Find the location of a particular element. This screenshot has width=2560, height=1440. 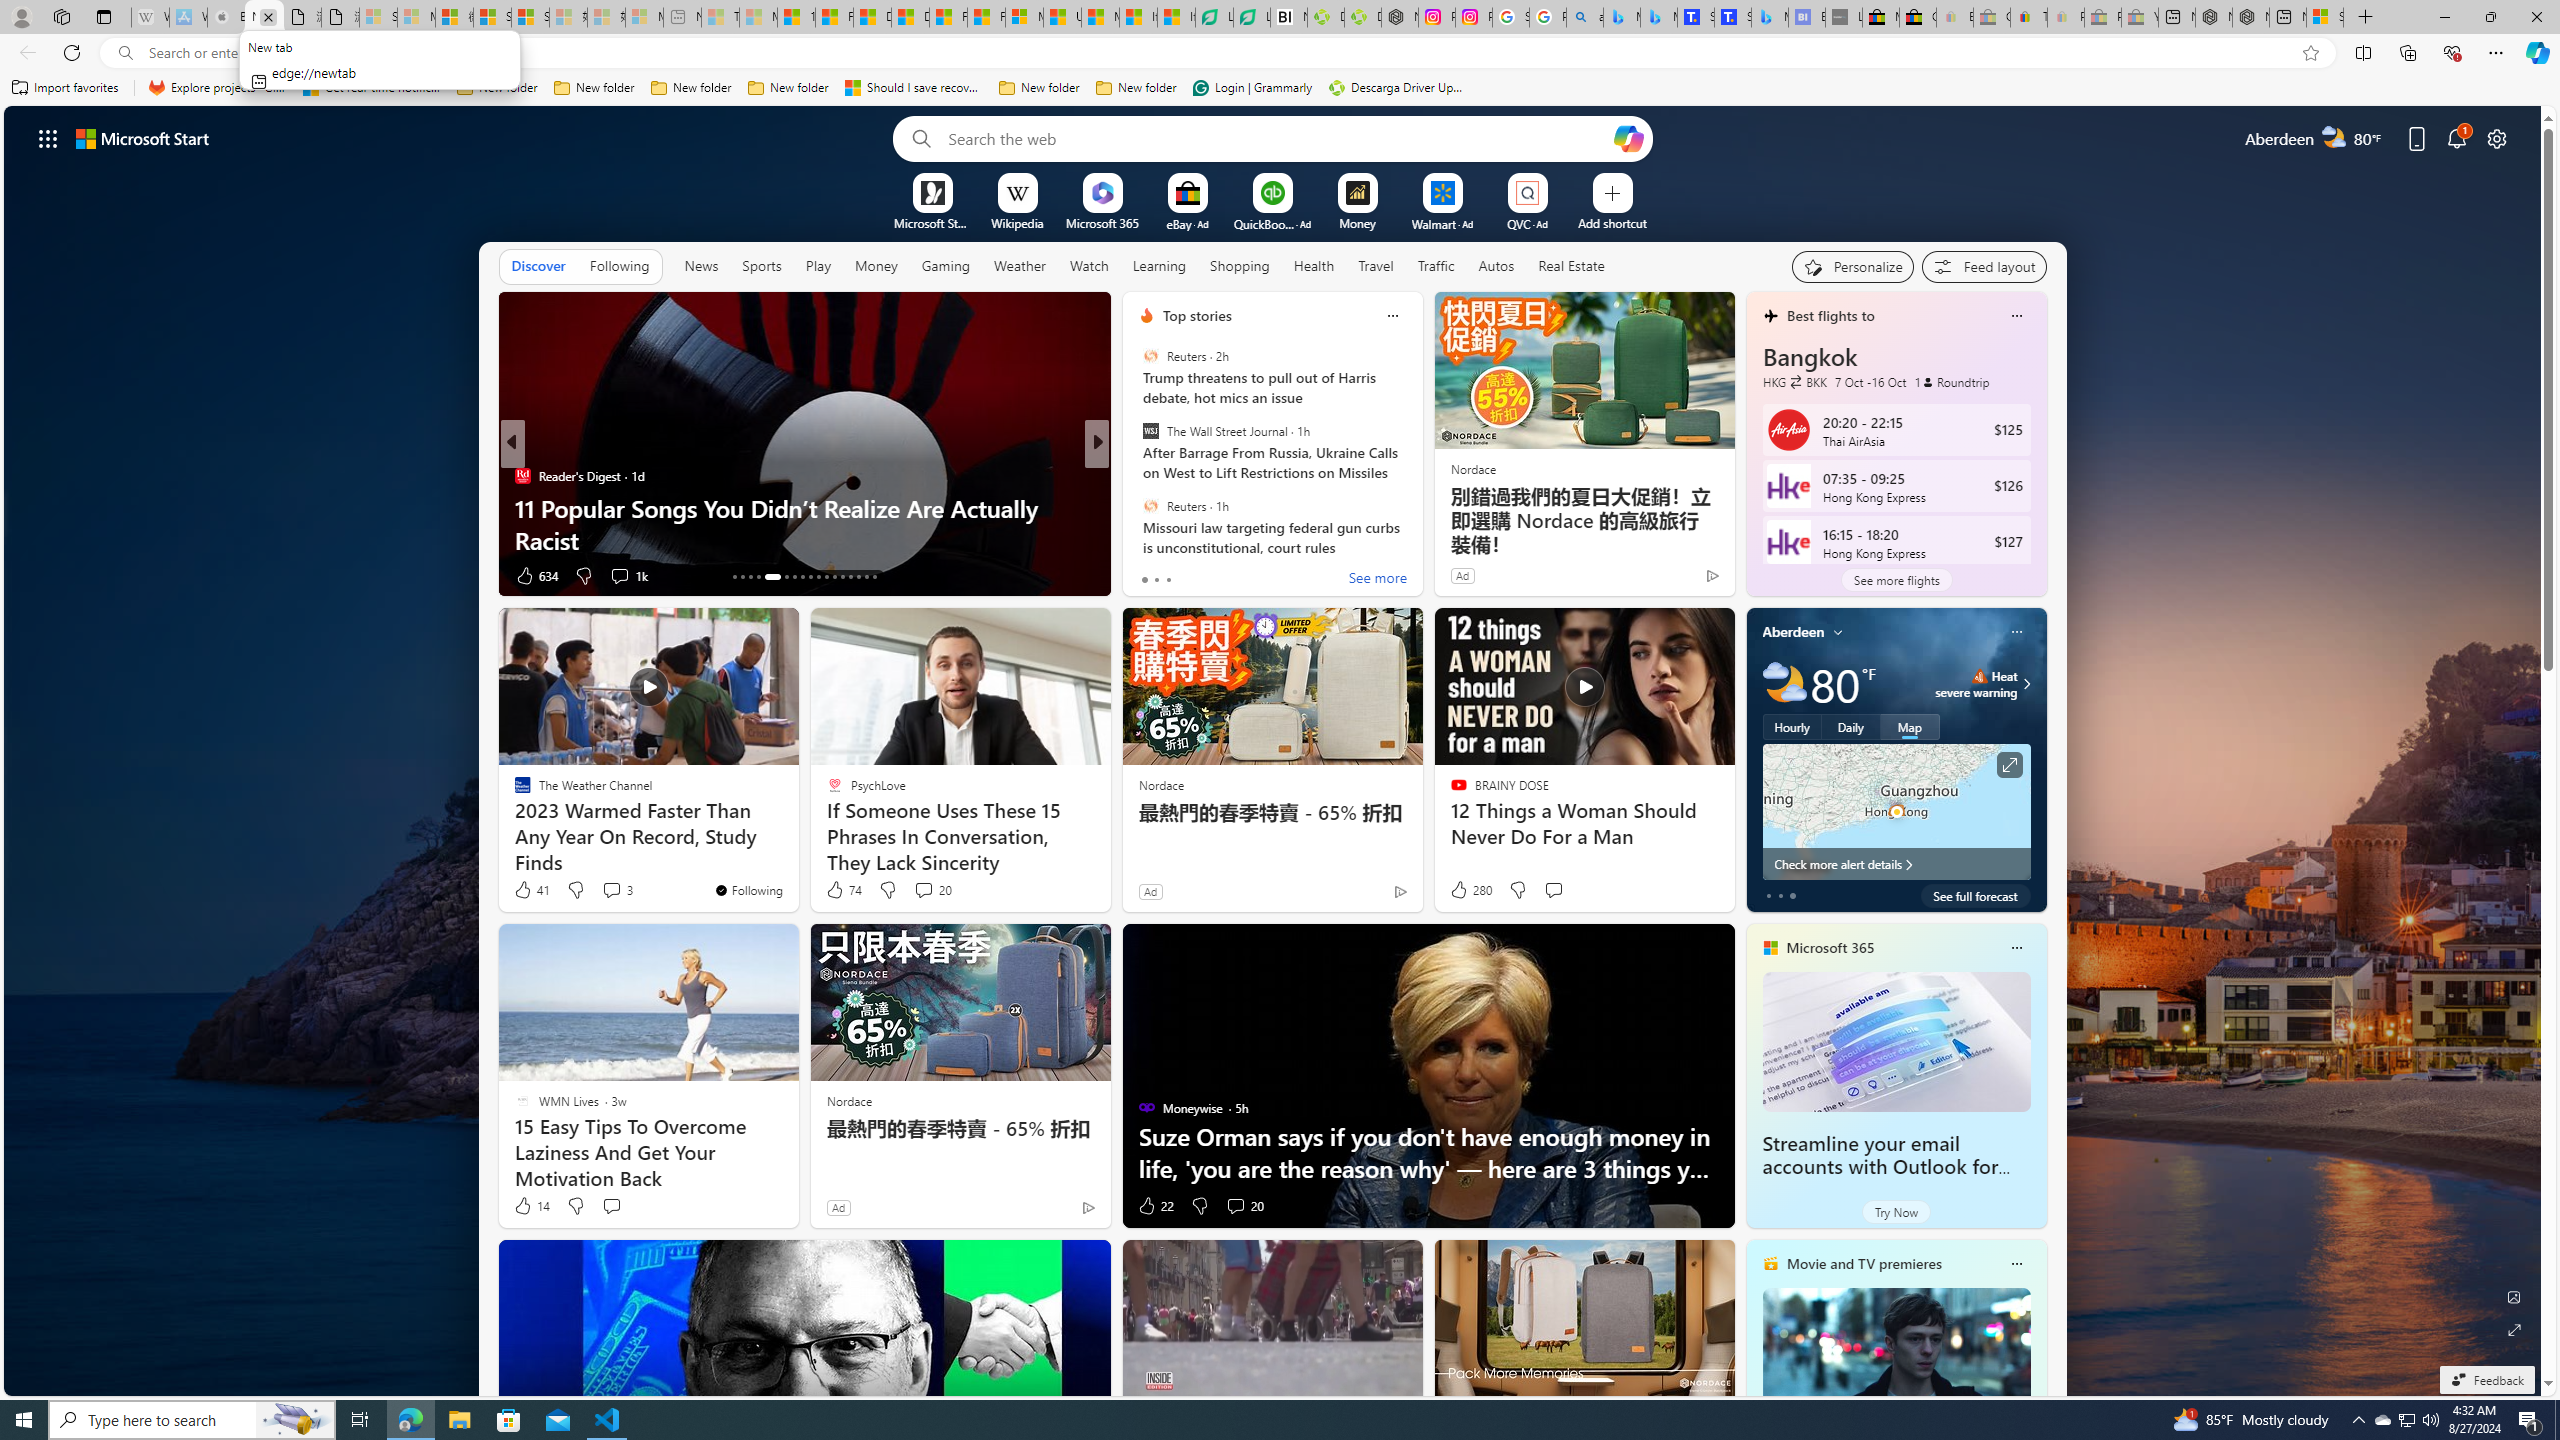

AutomationID: tab-15 is located at coordinates (750, 577).